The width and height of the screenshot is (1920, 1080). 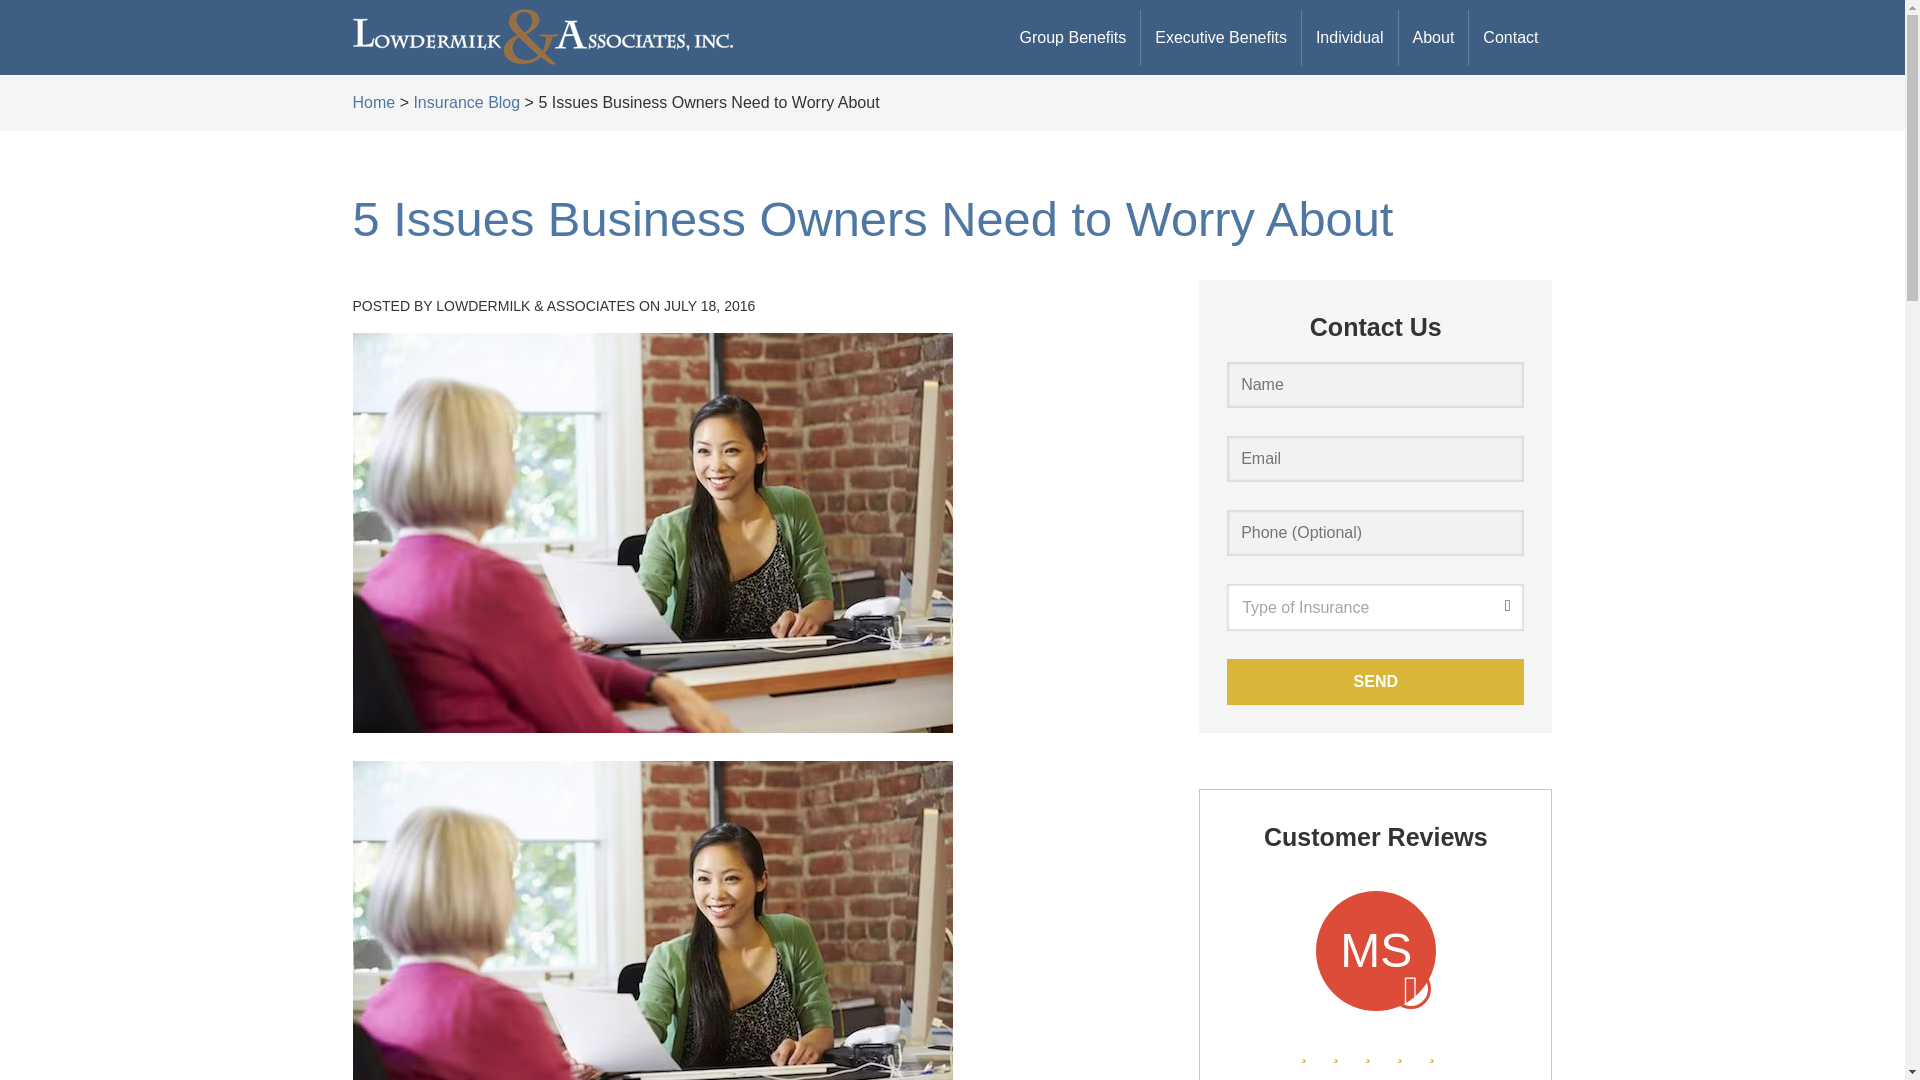 I want to click on About, so click(x=1434, y=37).